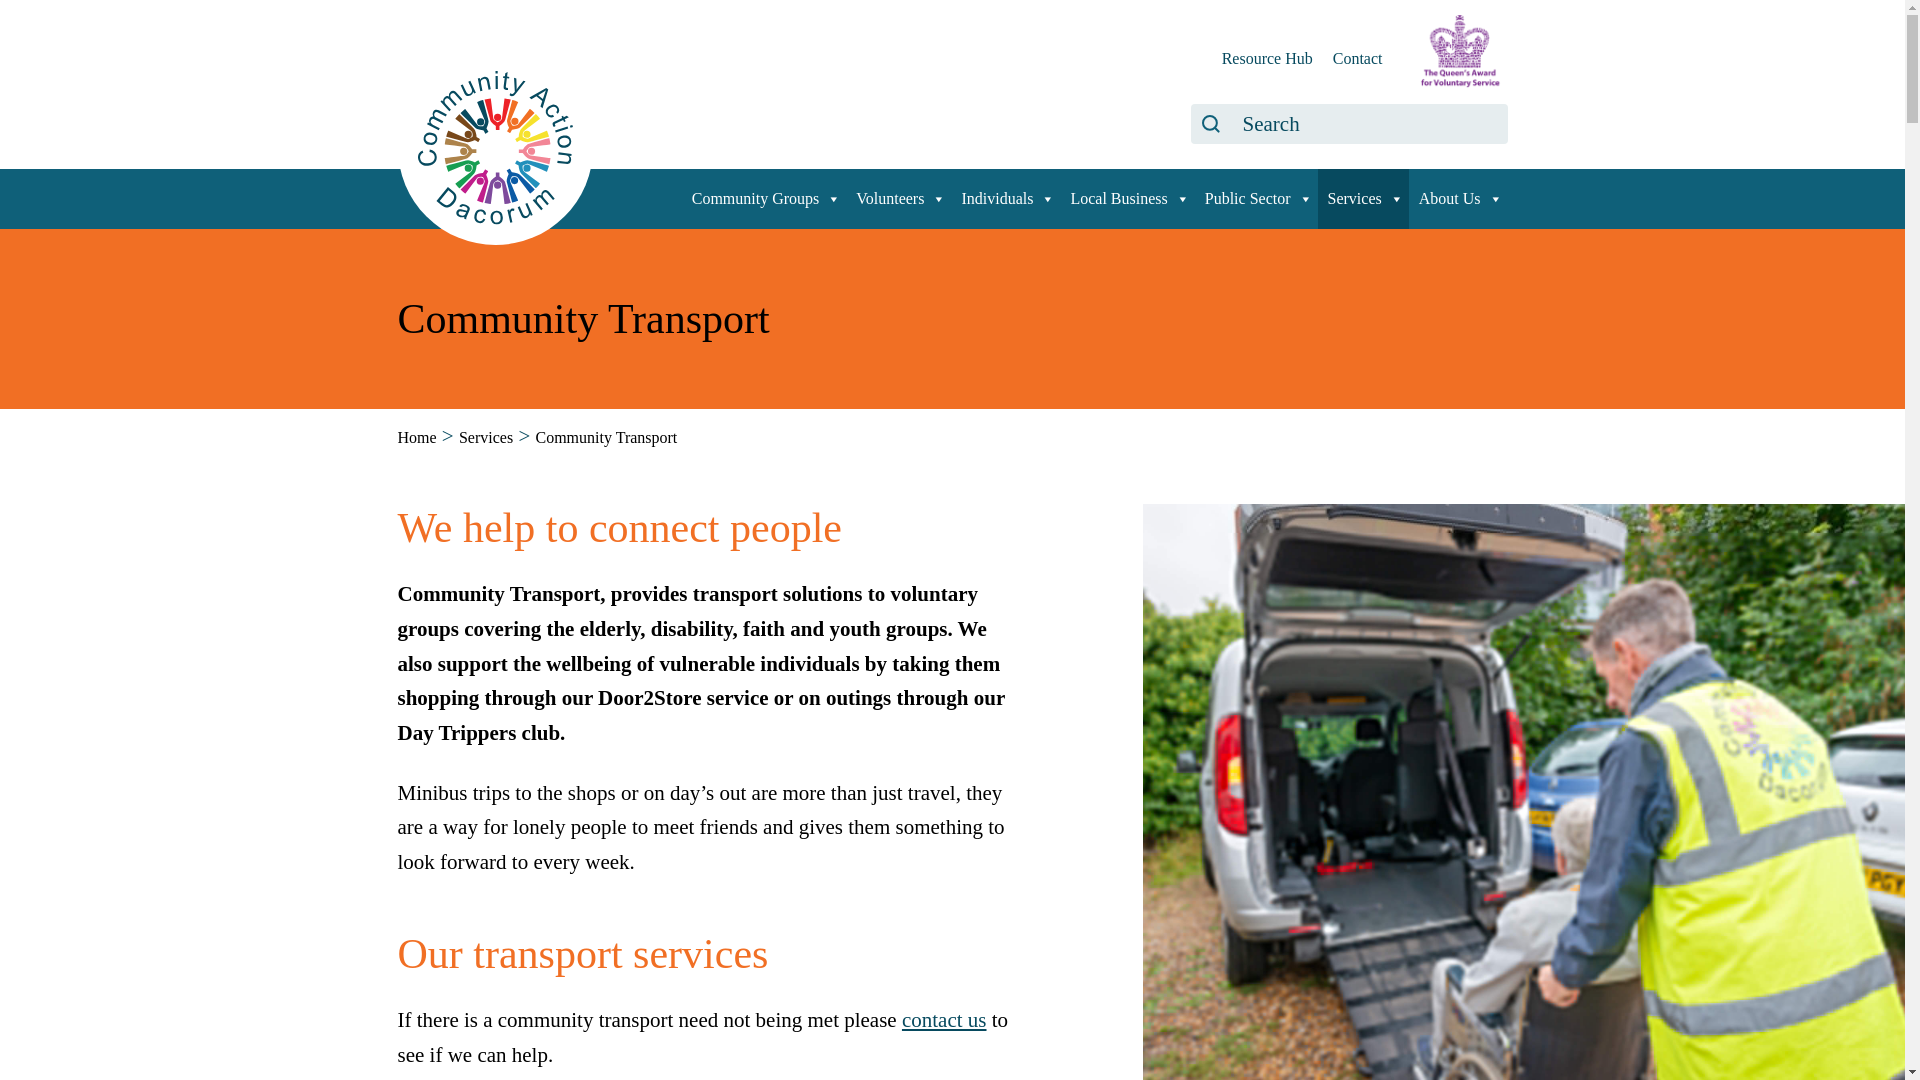  What do you see at coordinates (898, 198) in the screenshot?
I see `Volunteers` at bounding box center [898, 198].